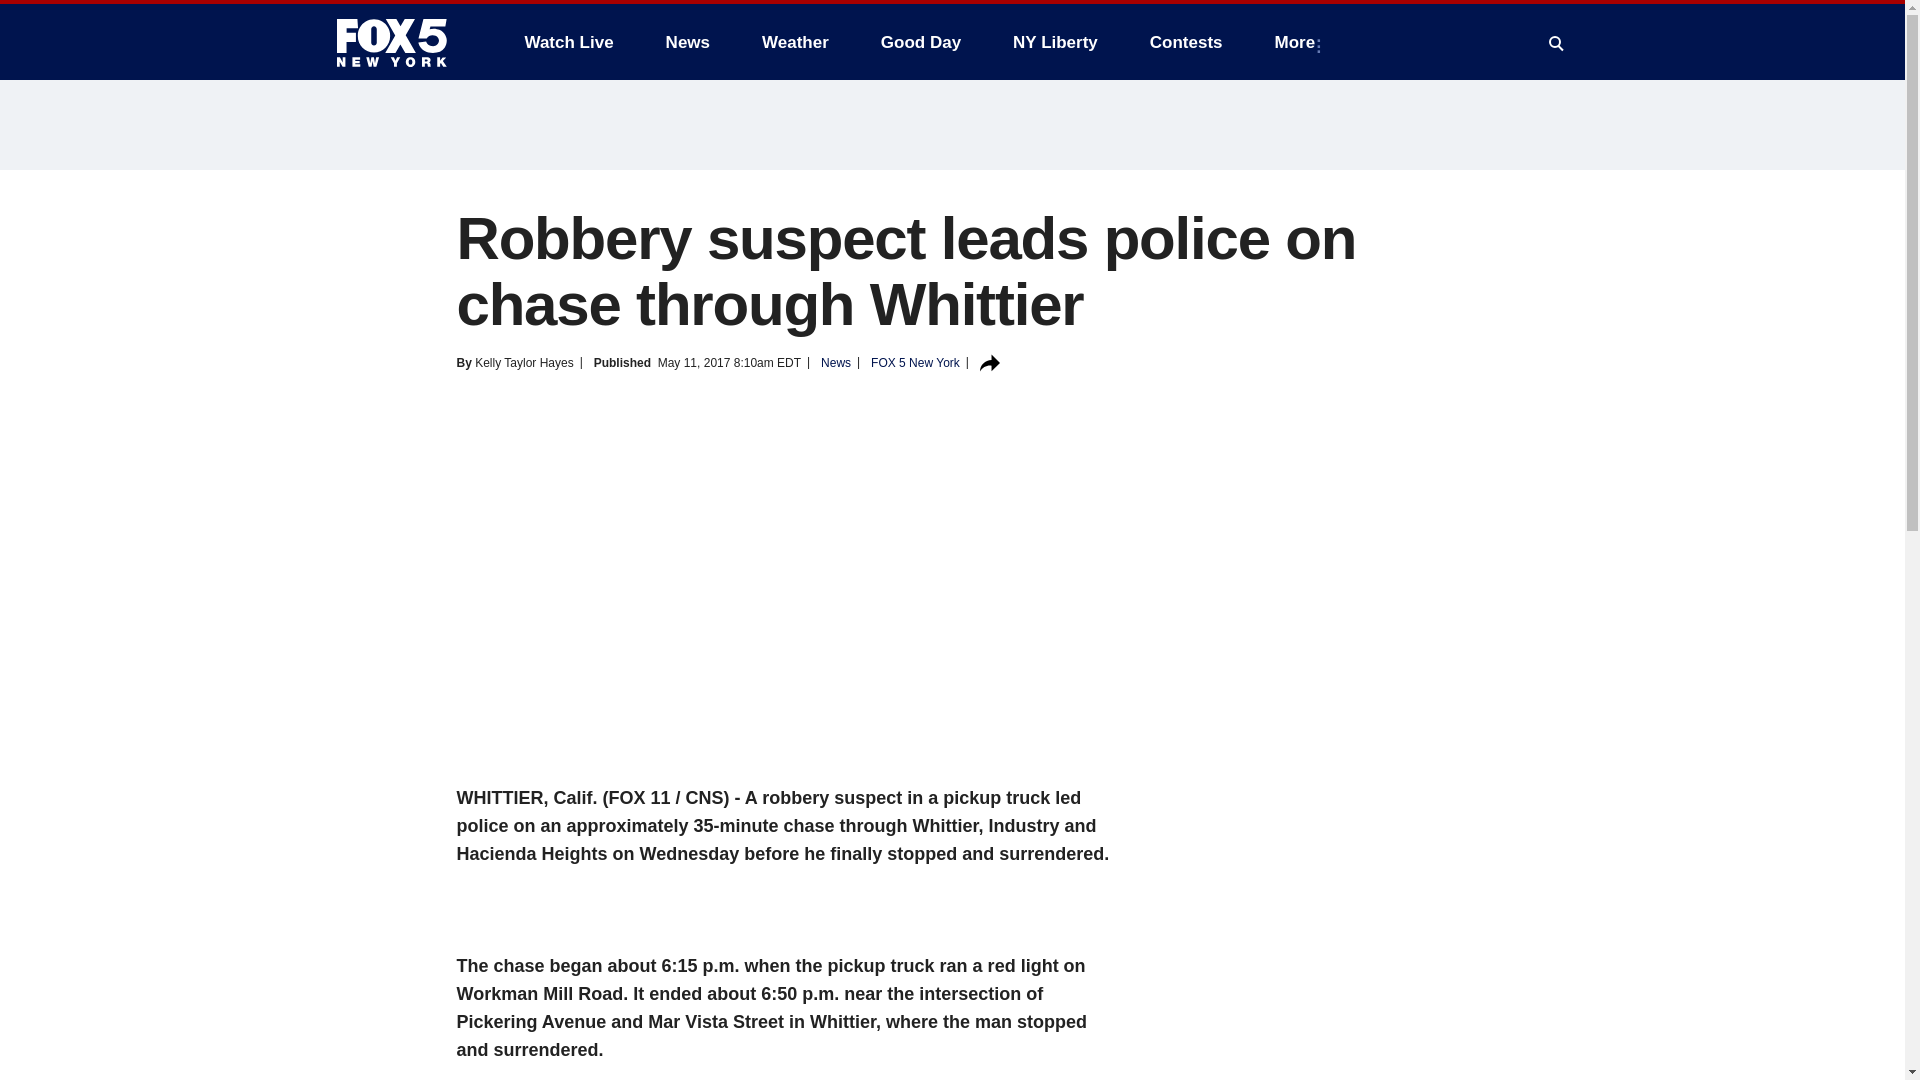  What do you see at coordinates (1186, 42) in the screenshot?
I see `Contests` at bounding box center [1186, 42].